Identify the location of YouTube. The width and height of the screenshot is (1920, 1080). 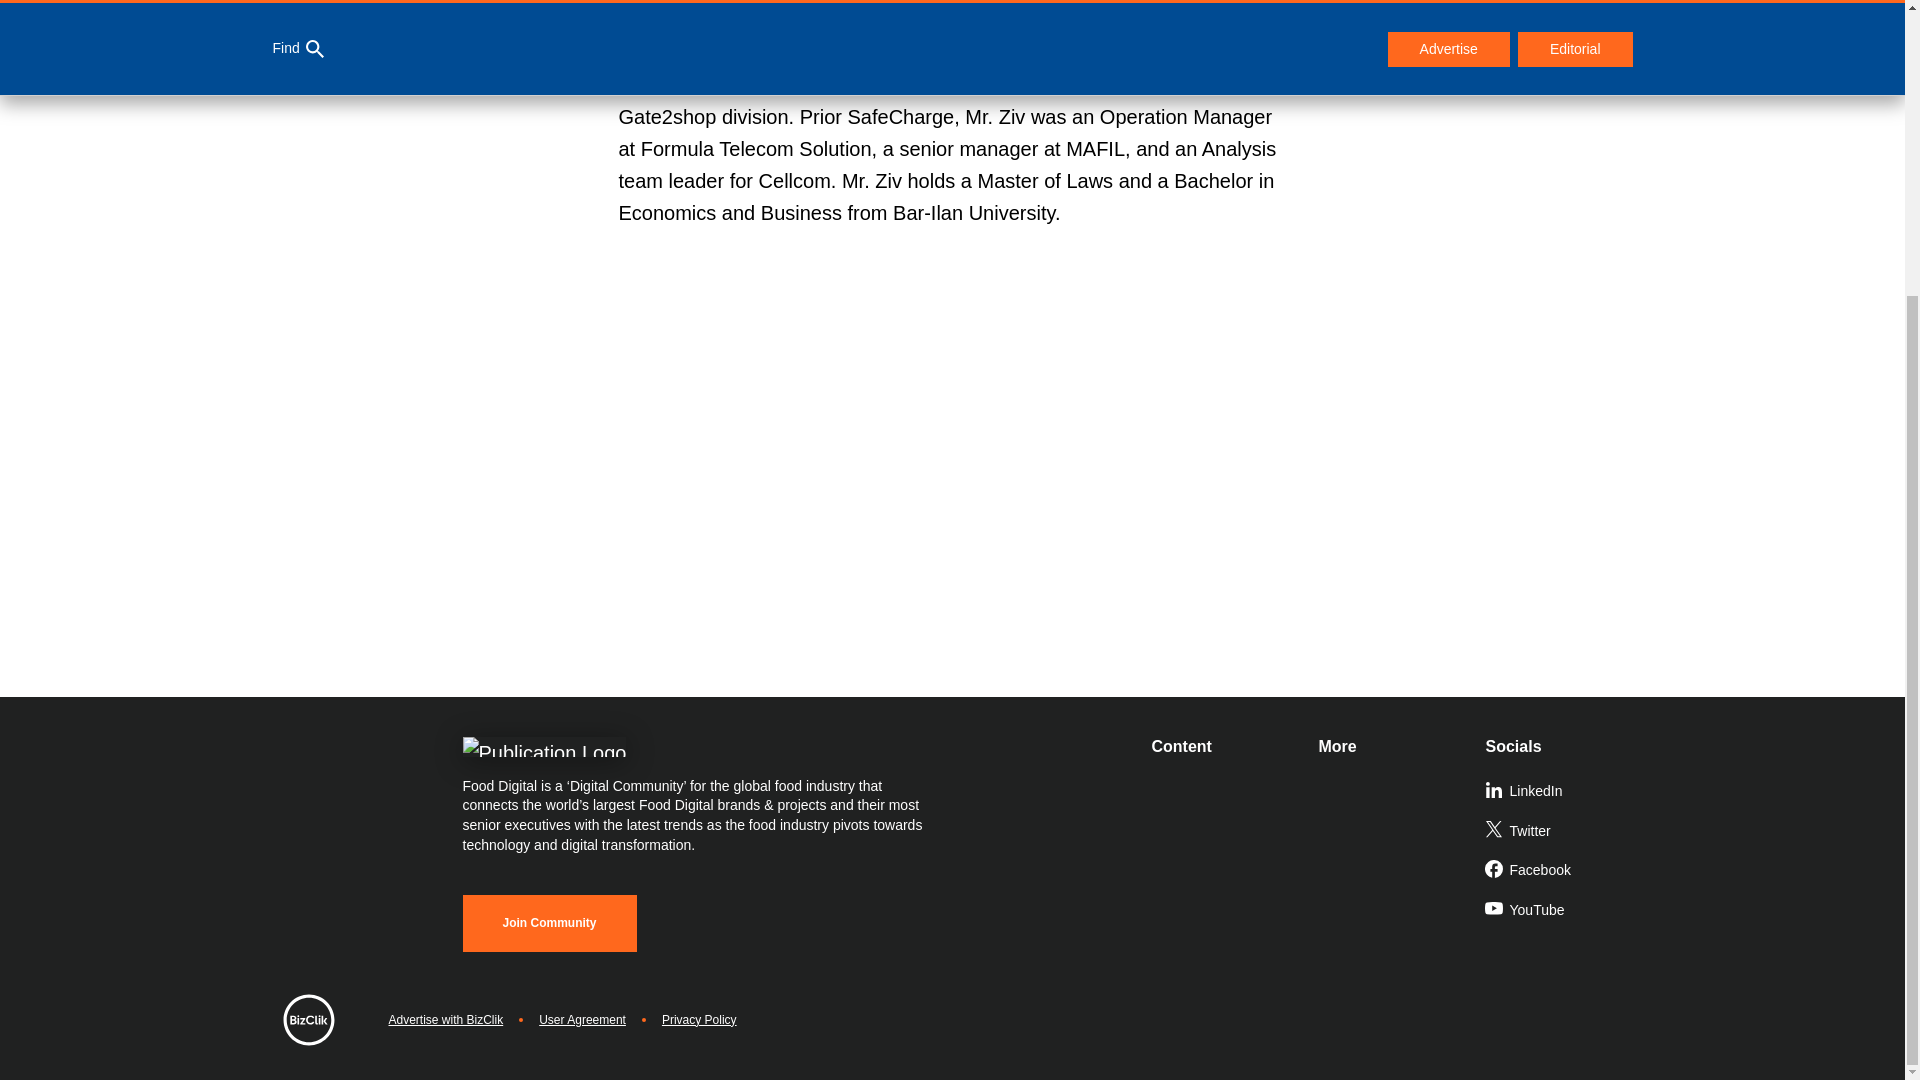
(1560, 910).